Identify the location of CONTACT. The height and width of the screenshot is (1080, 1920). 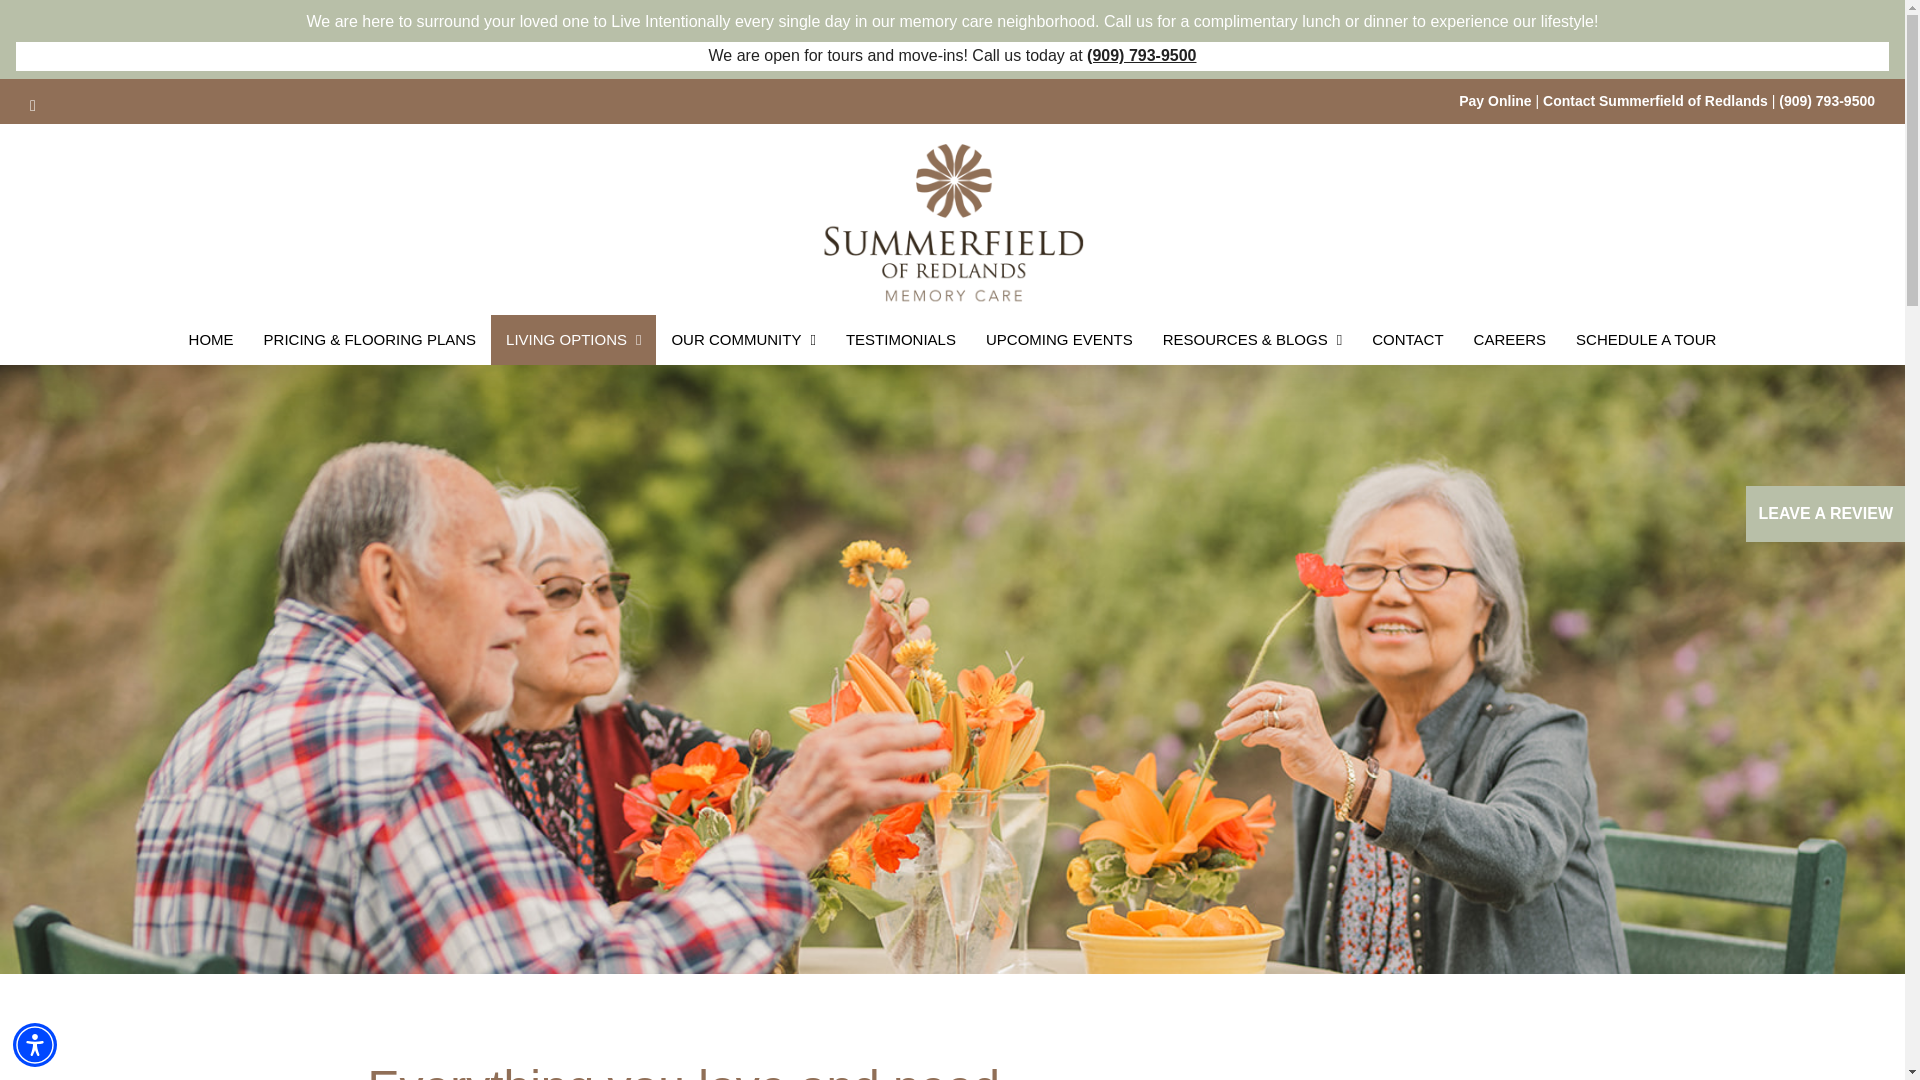
(1407, 340).